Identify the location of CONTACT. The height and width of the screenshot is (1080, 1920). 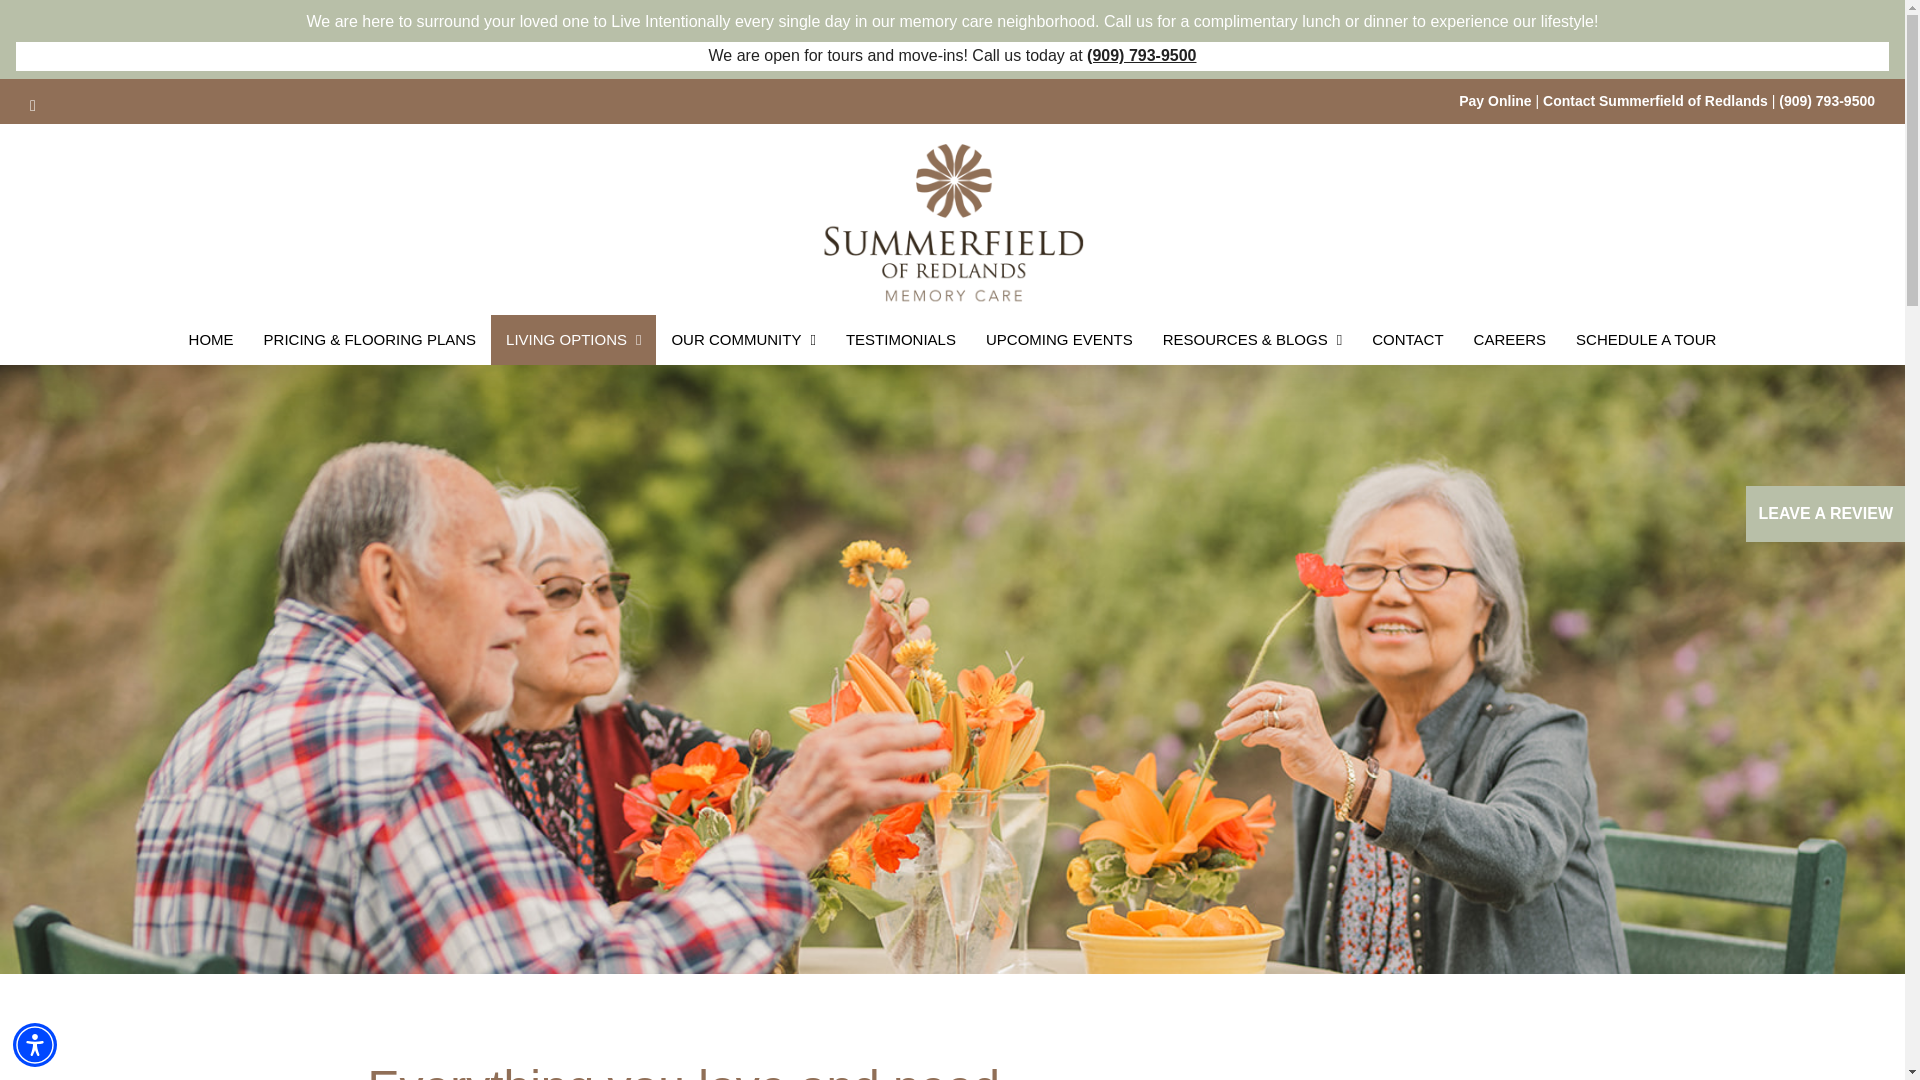
(1407, 340).